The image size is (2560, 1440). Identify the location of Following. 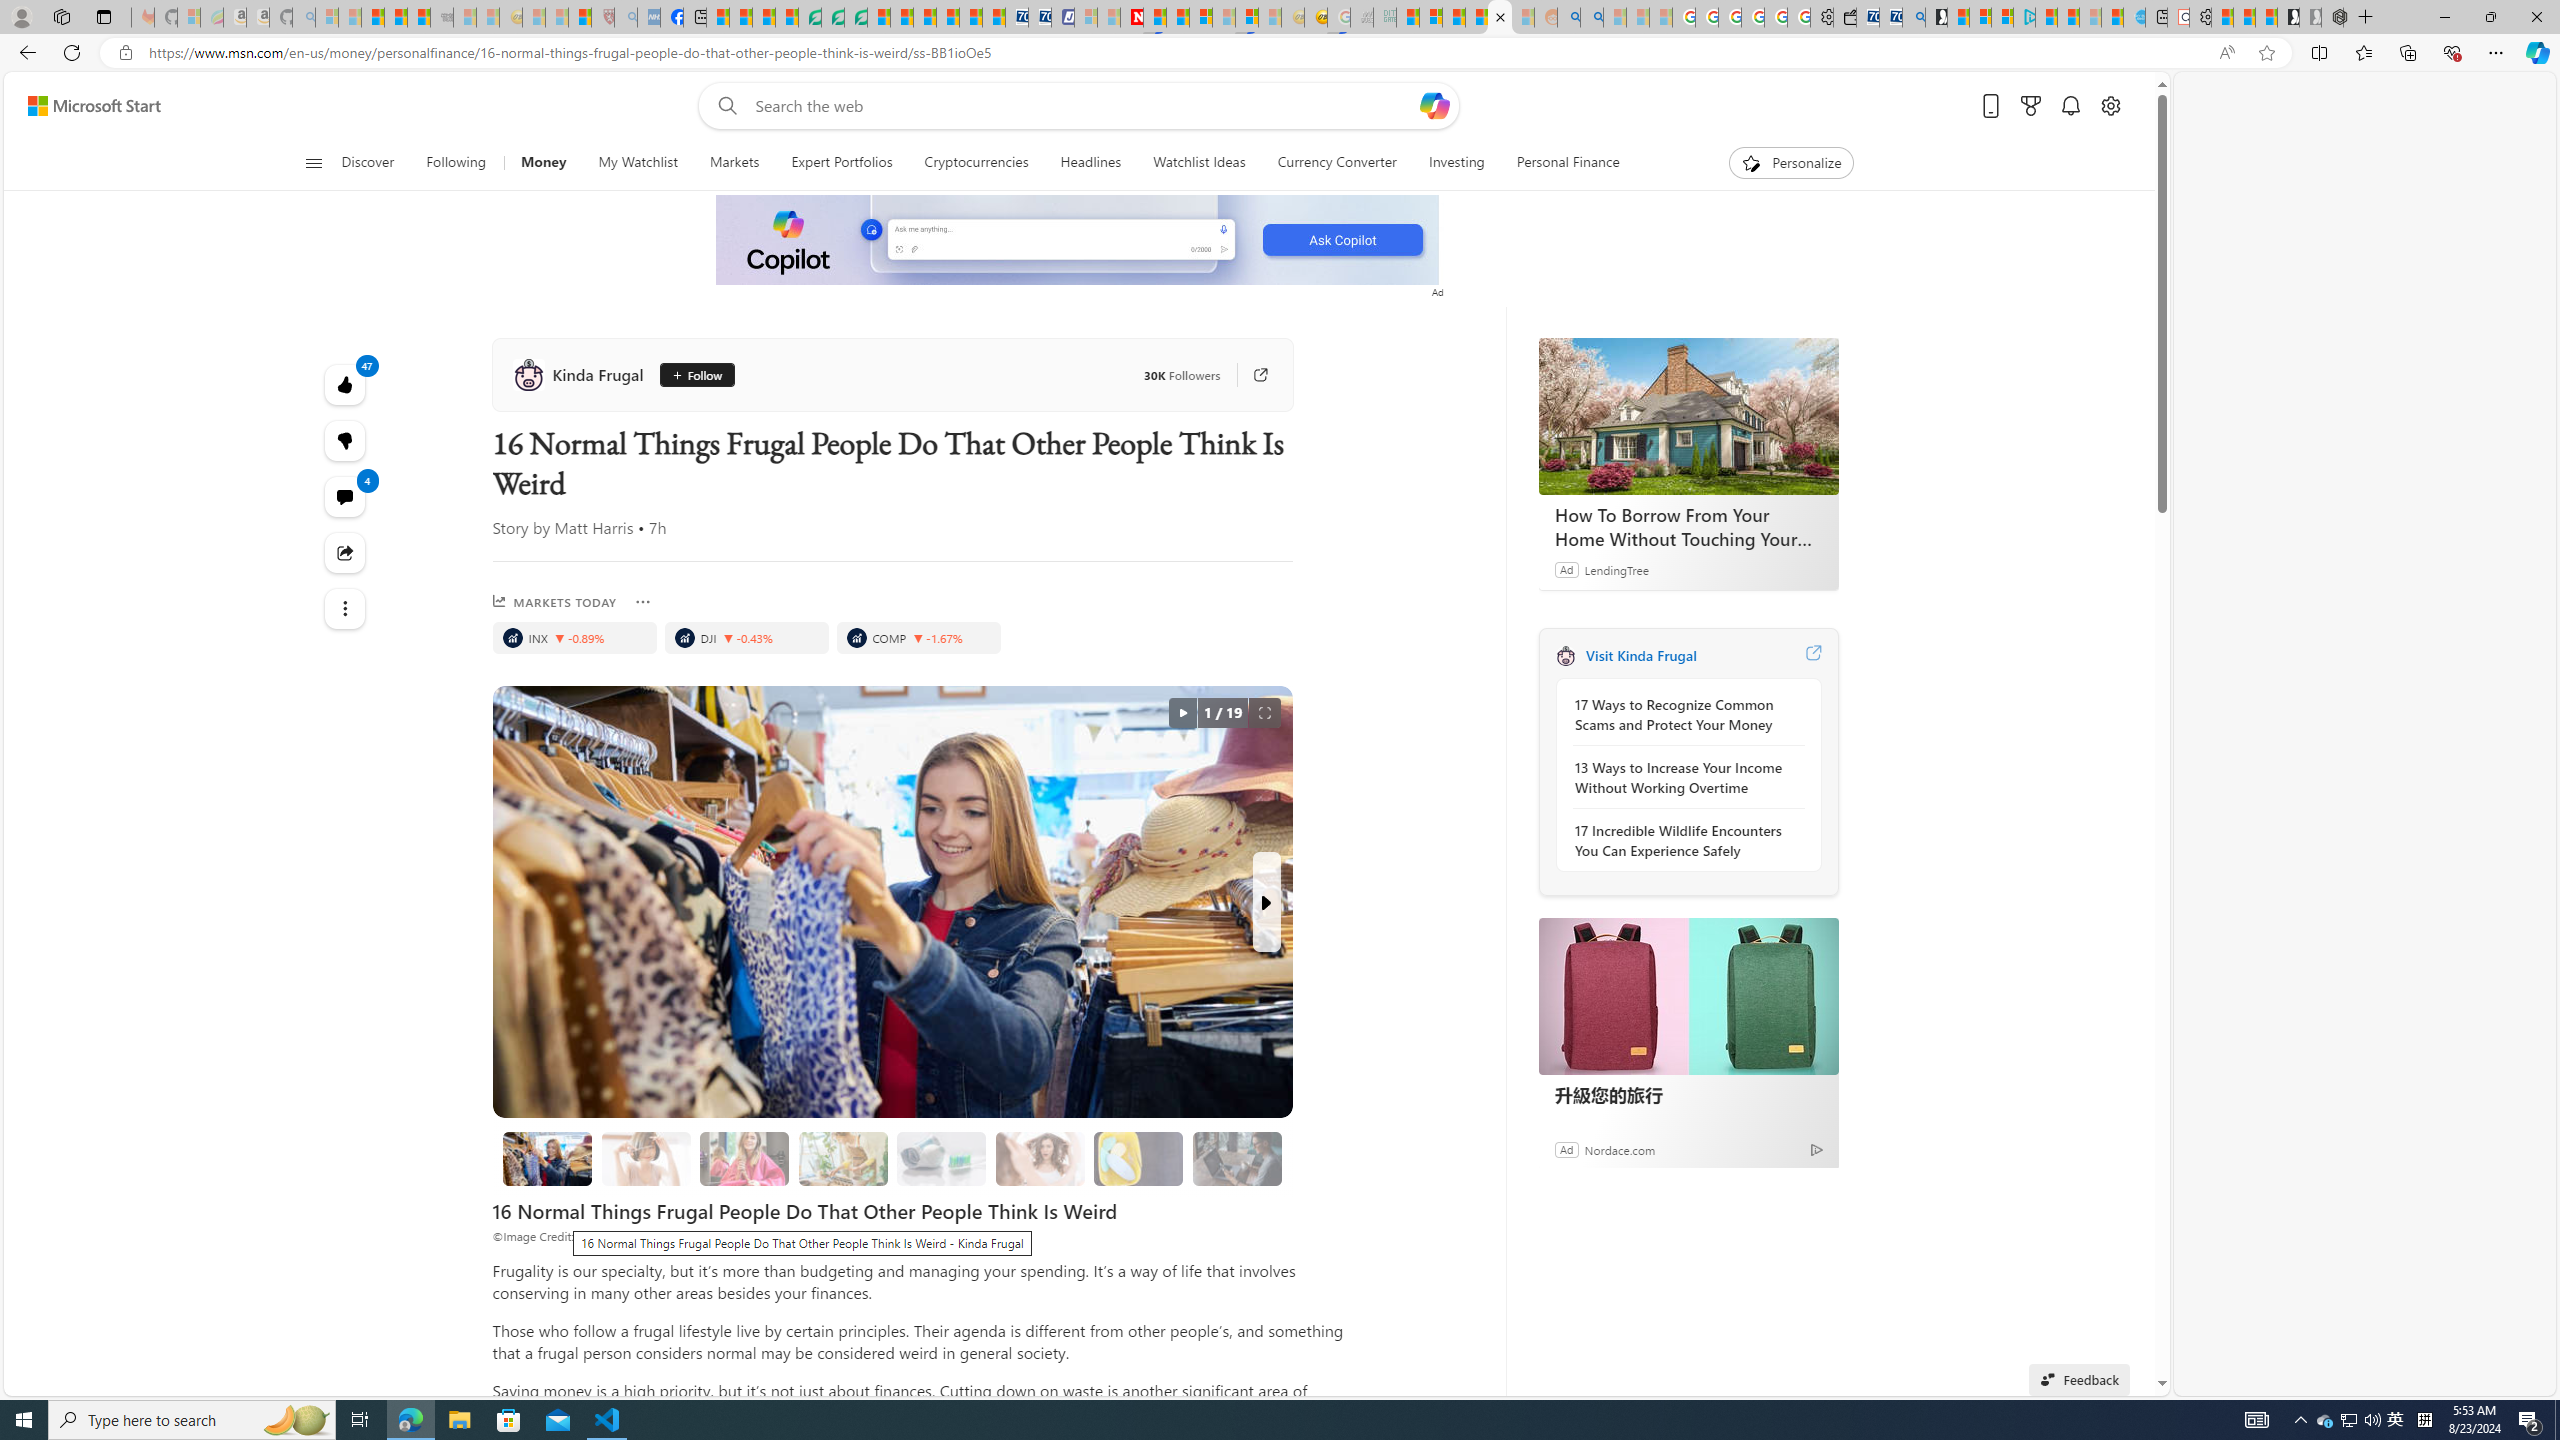
(456, 163).